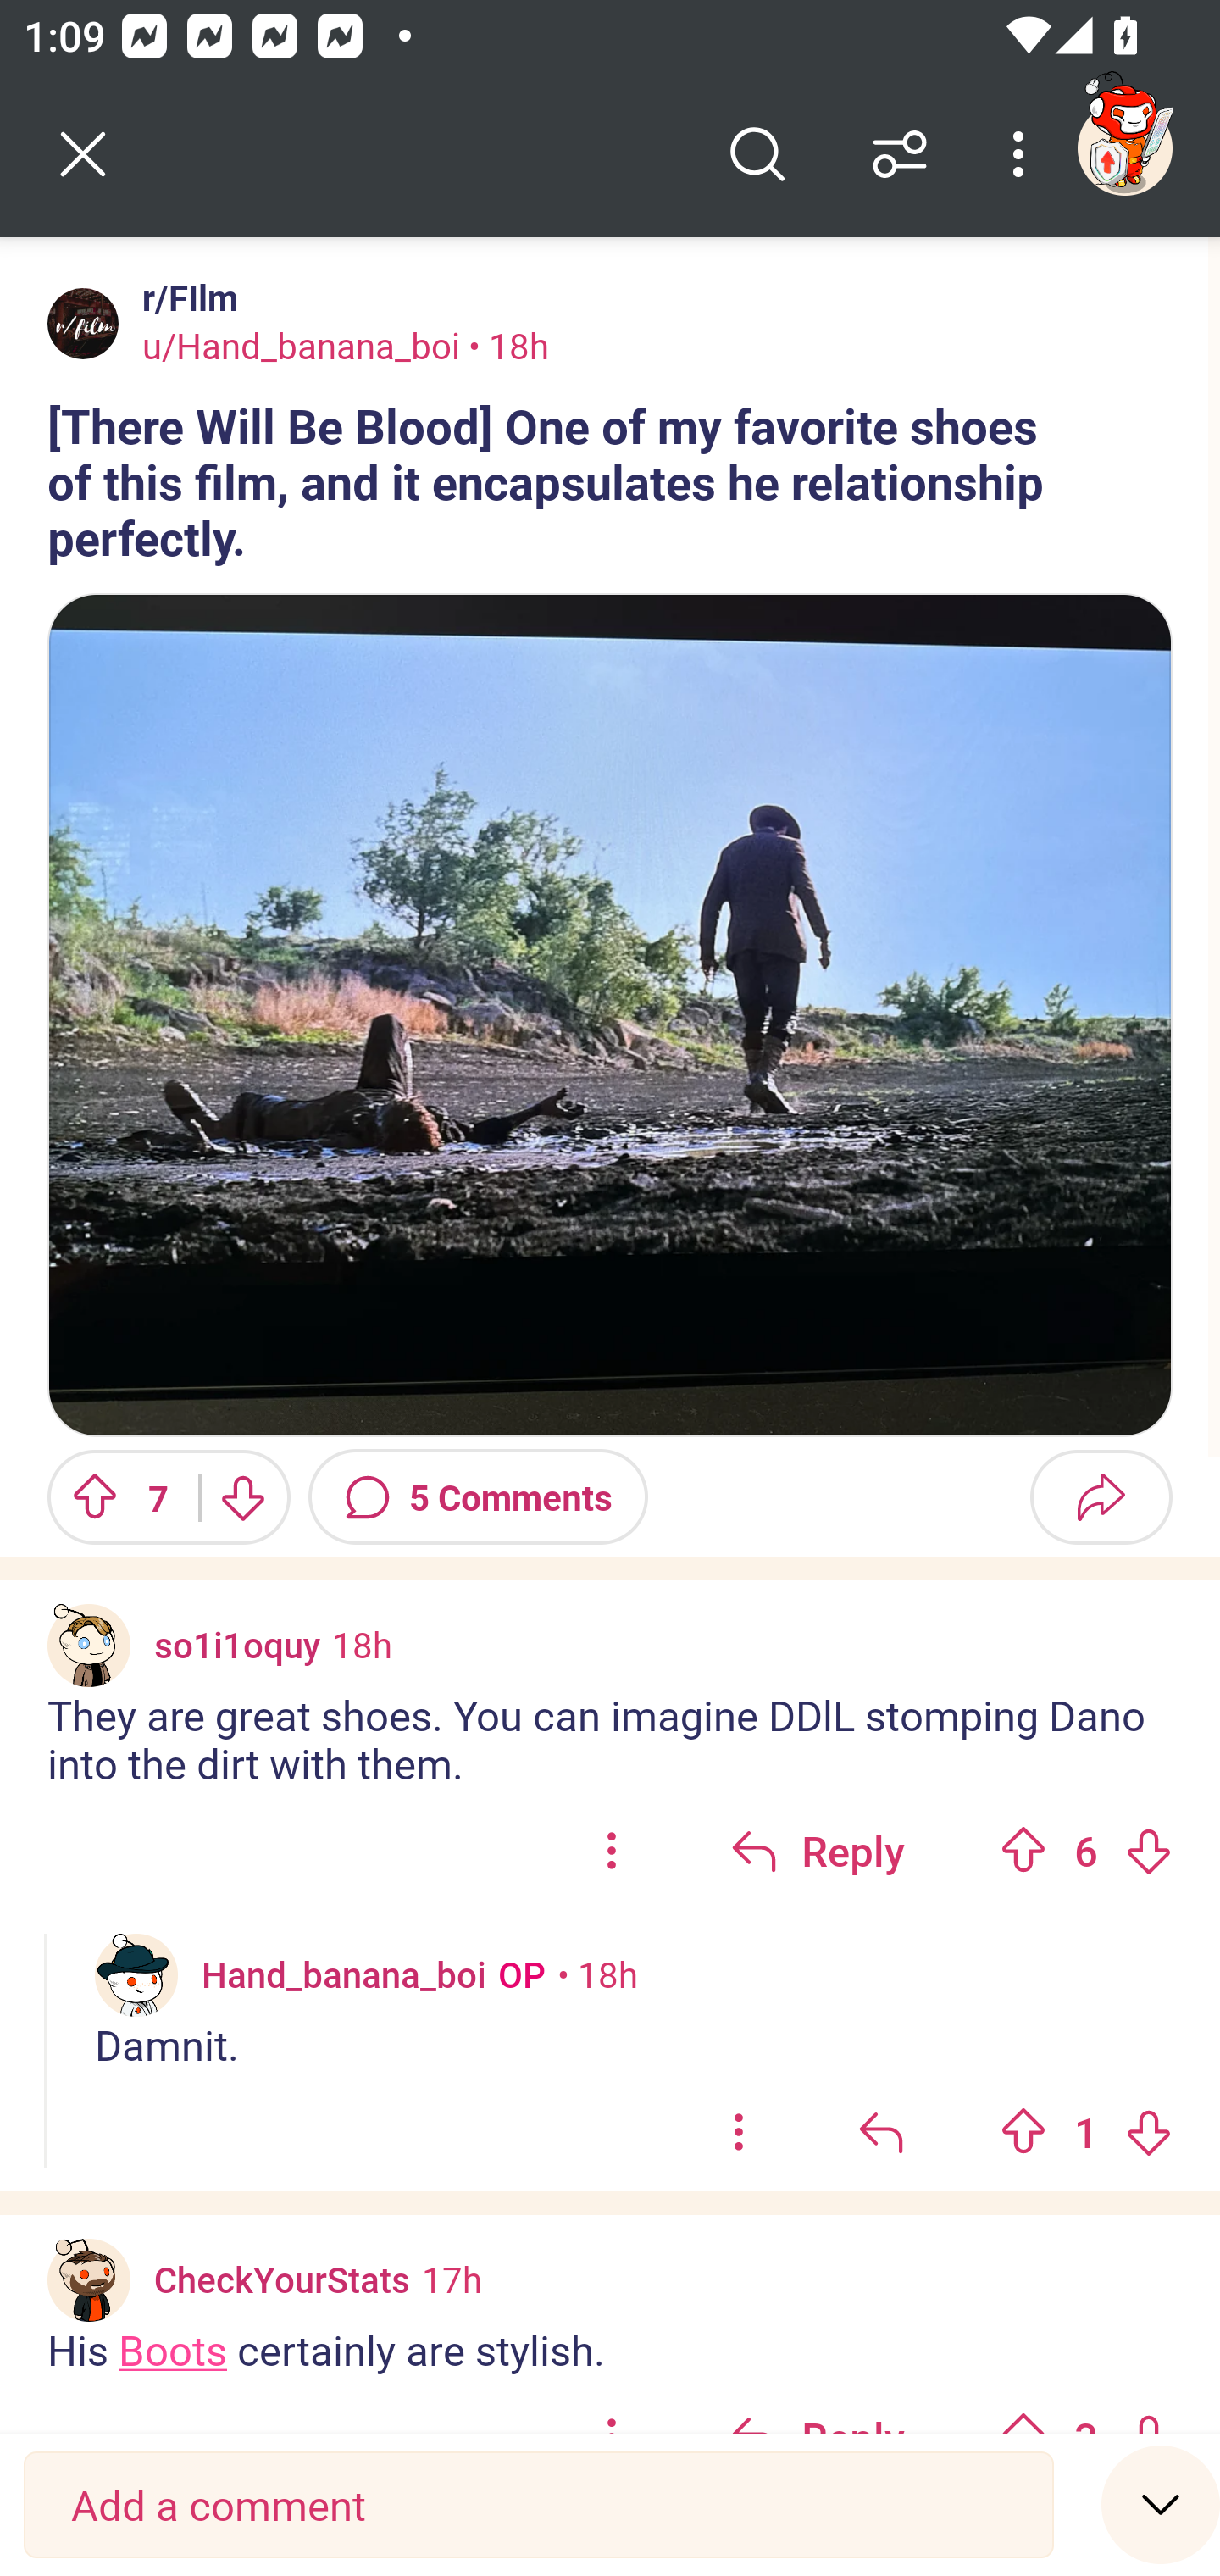 The image size is (1220, 2576). What do you see at coordinates (89, 2279) in the screenshot?
I see `Custom avatar` at bounding box center [89, 2279].